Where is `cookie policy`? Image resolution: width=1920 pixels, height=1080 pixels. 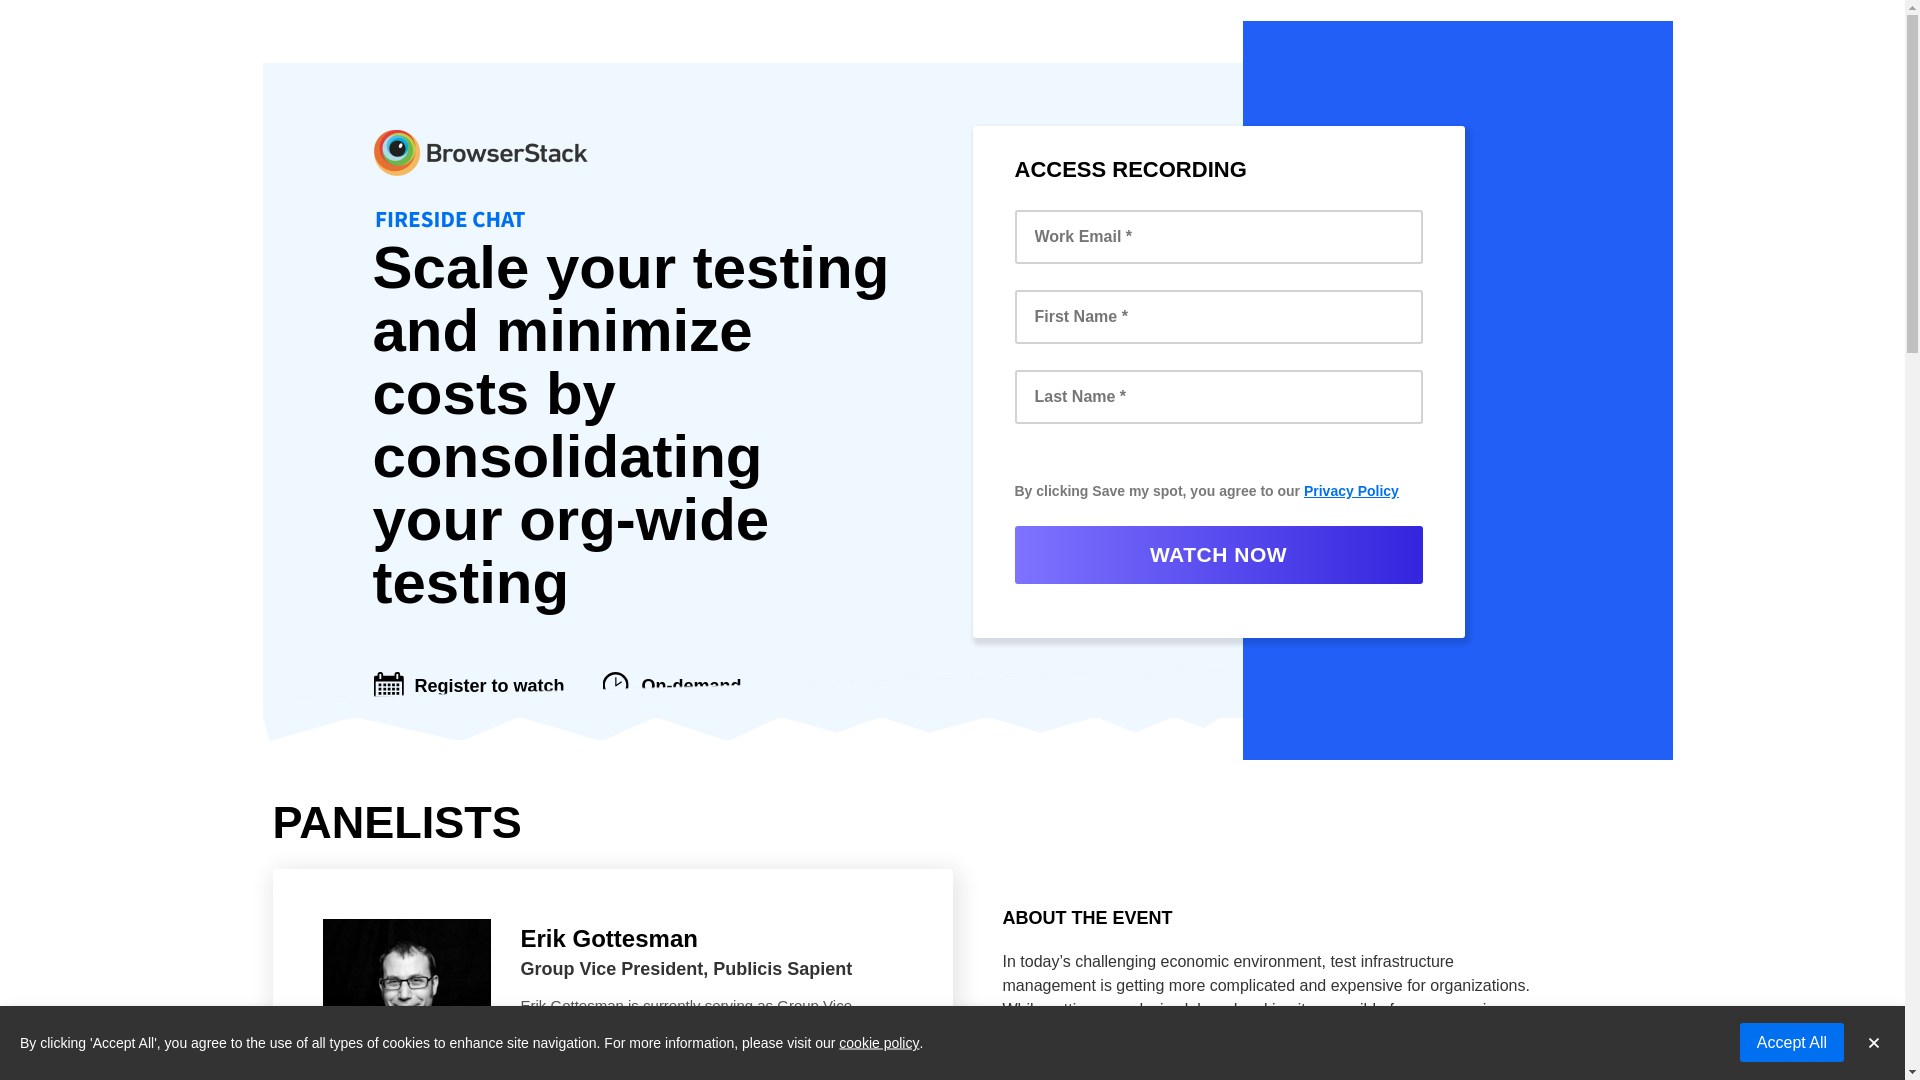
cookie policy is located at coordinates (879, 1042).